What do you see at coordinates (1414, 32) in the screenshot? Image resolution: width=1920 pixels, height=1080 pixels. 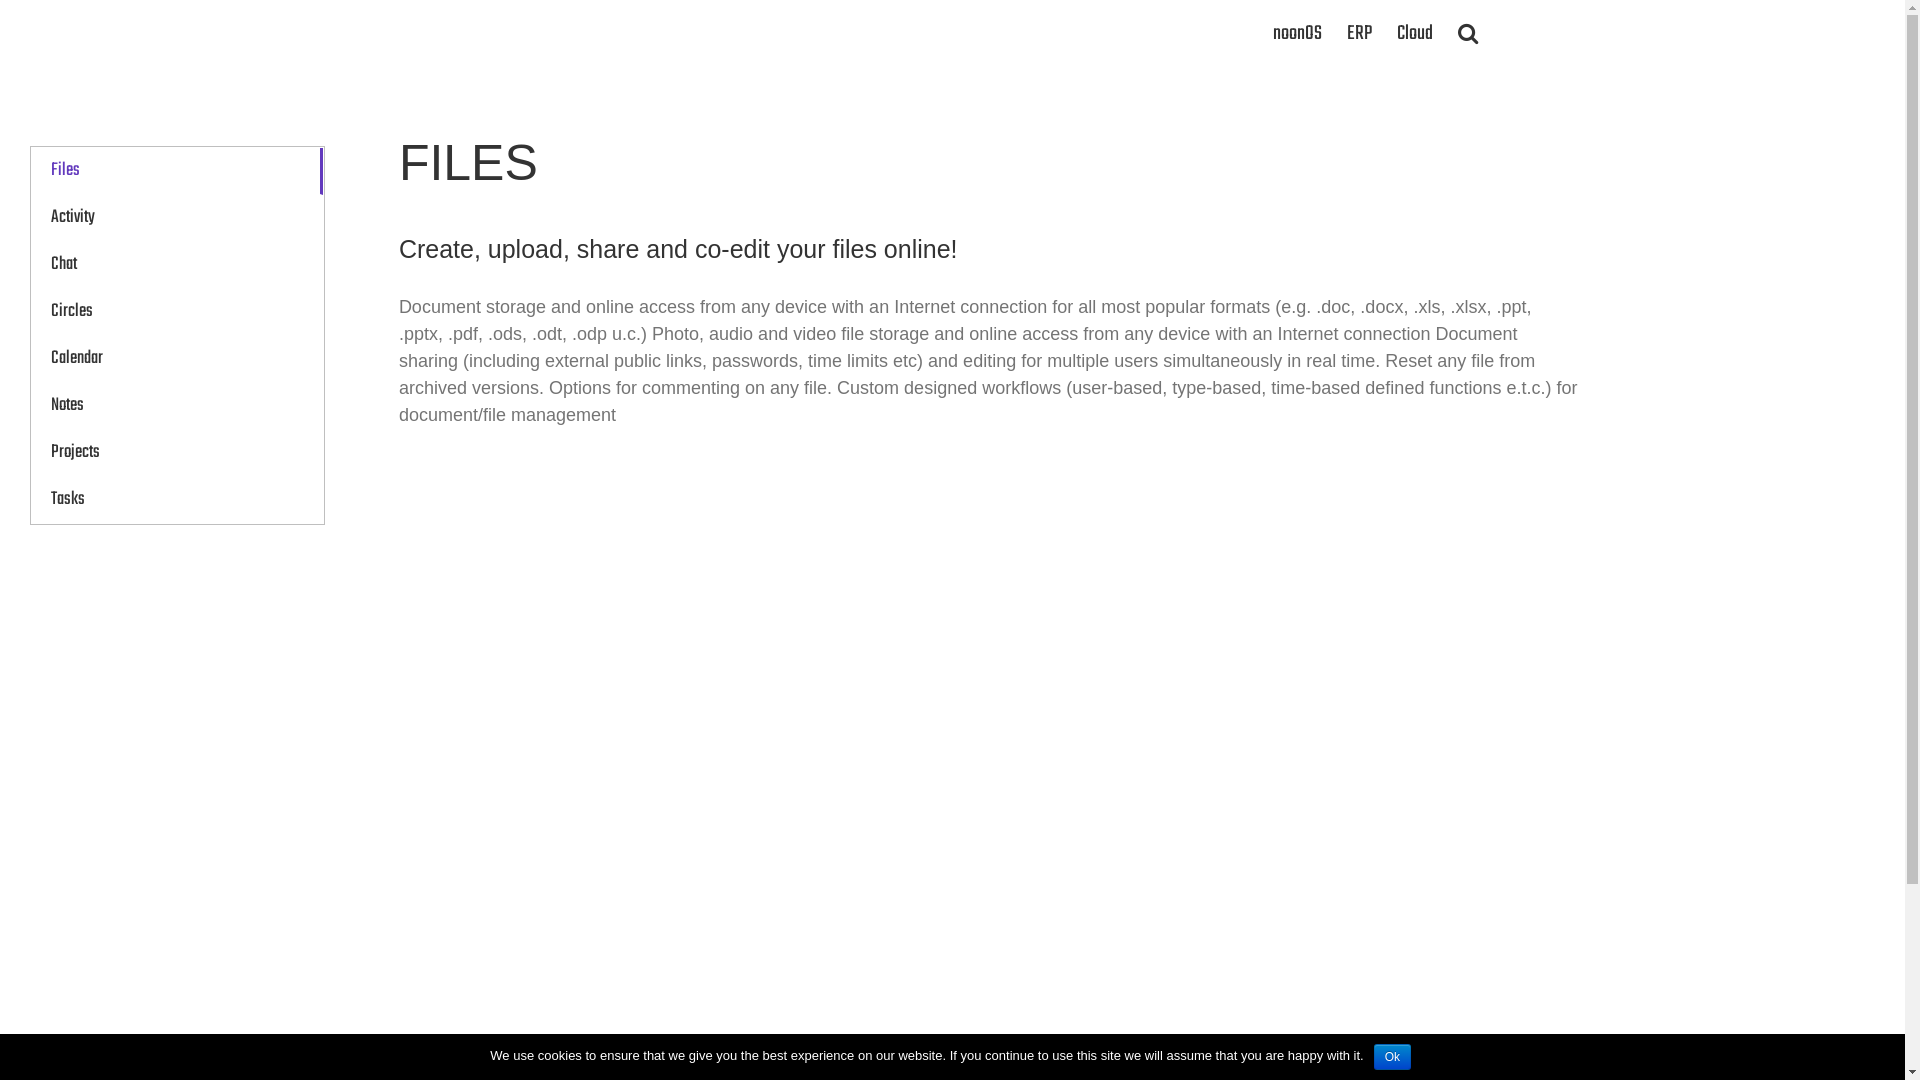 I see `Cloud` at bounding box center [1414, 32].